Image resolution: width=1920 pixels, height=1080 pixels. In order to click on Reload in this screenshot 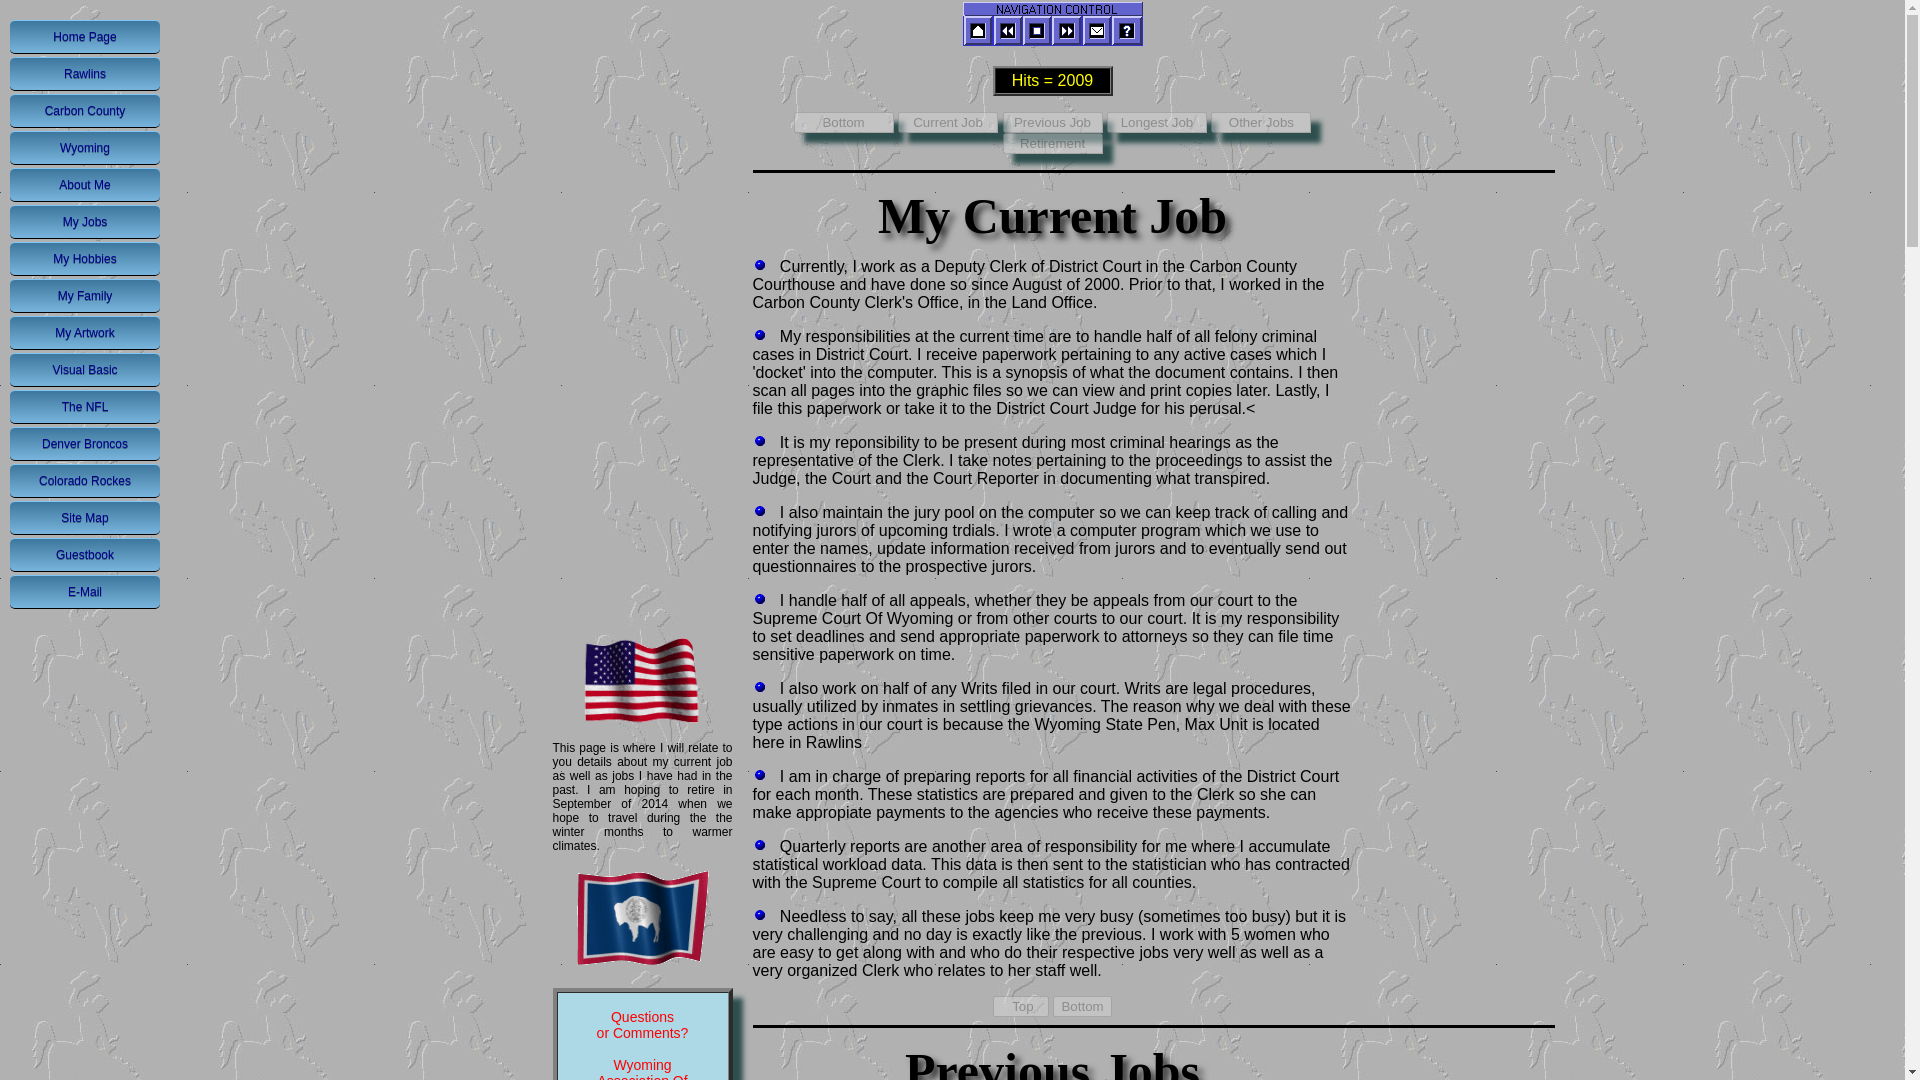, I will do `click(1036, 30)`.